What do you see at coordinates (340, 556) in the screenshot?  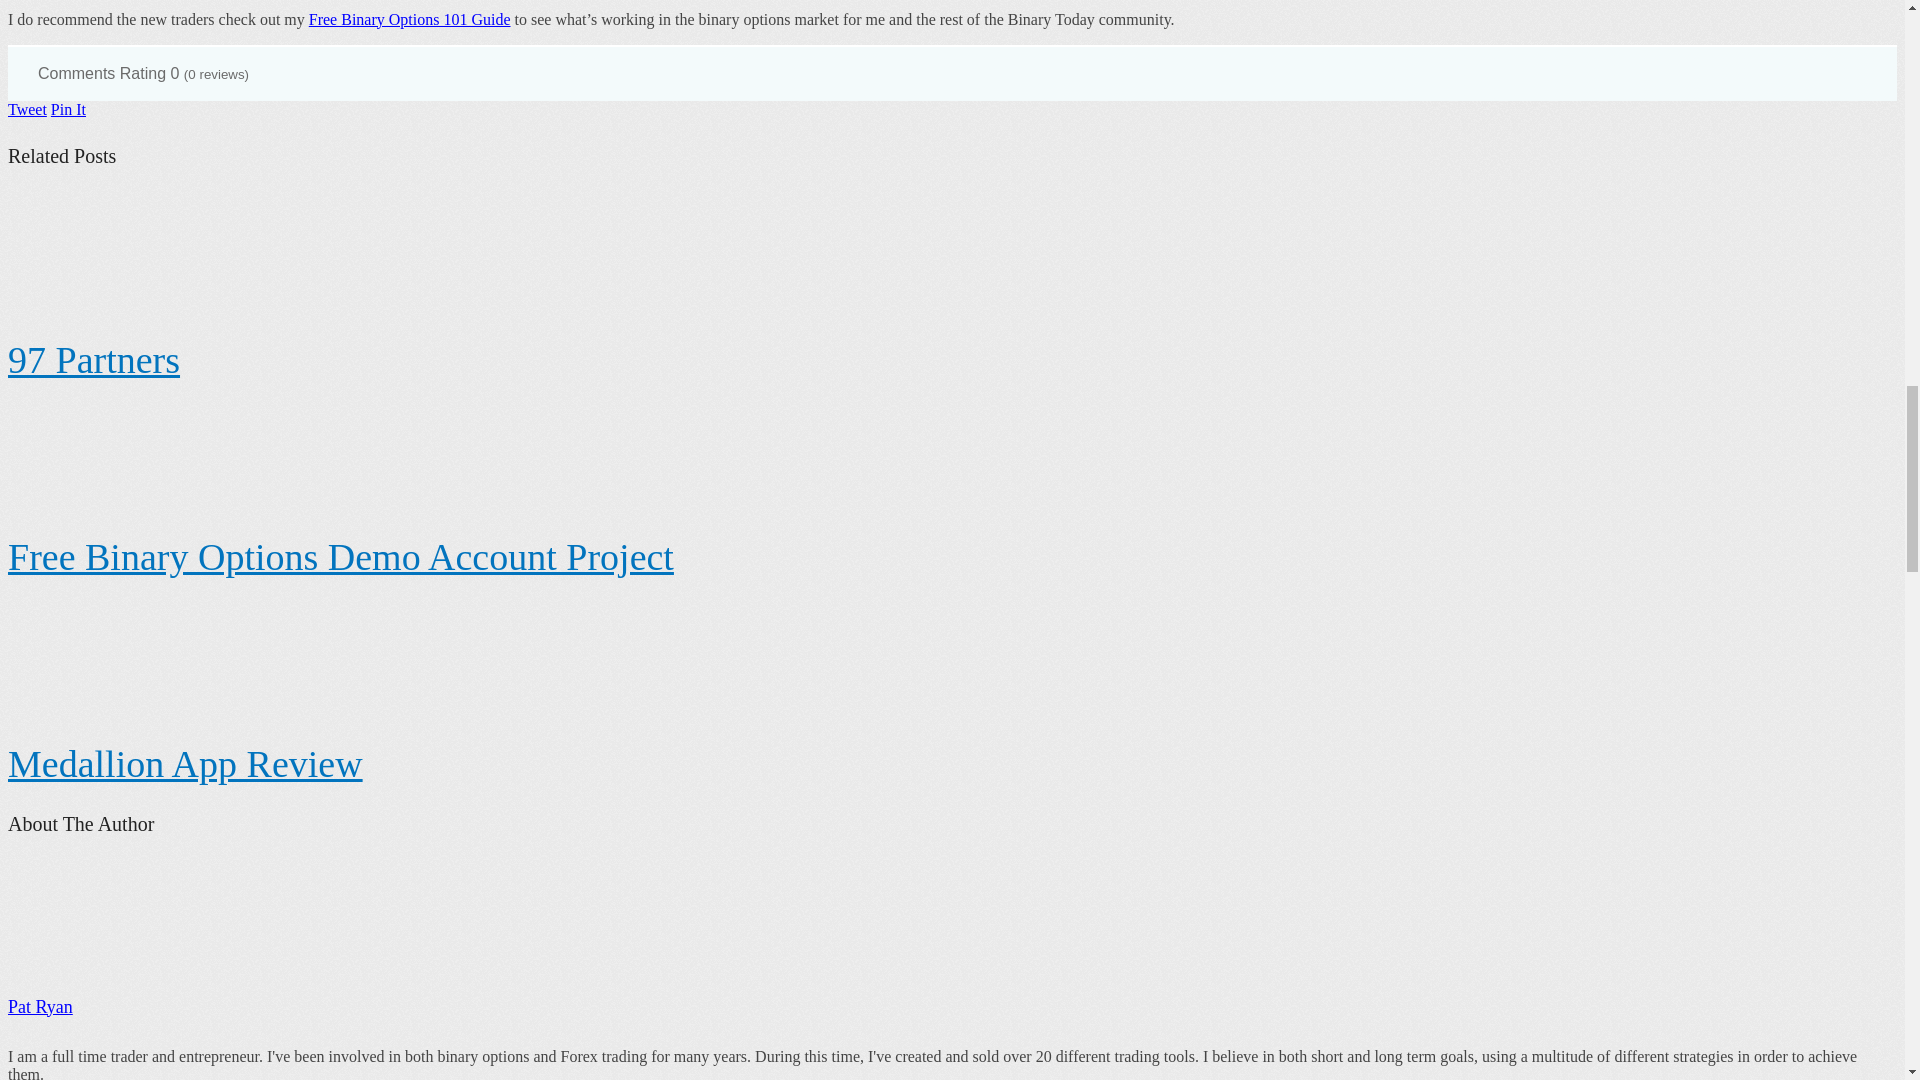 I see `Free Binary Options Demo Account Project` at bounding box center [340, 556].